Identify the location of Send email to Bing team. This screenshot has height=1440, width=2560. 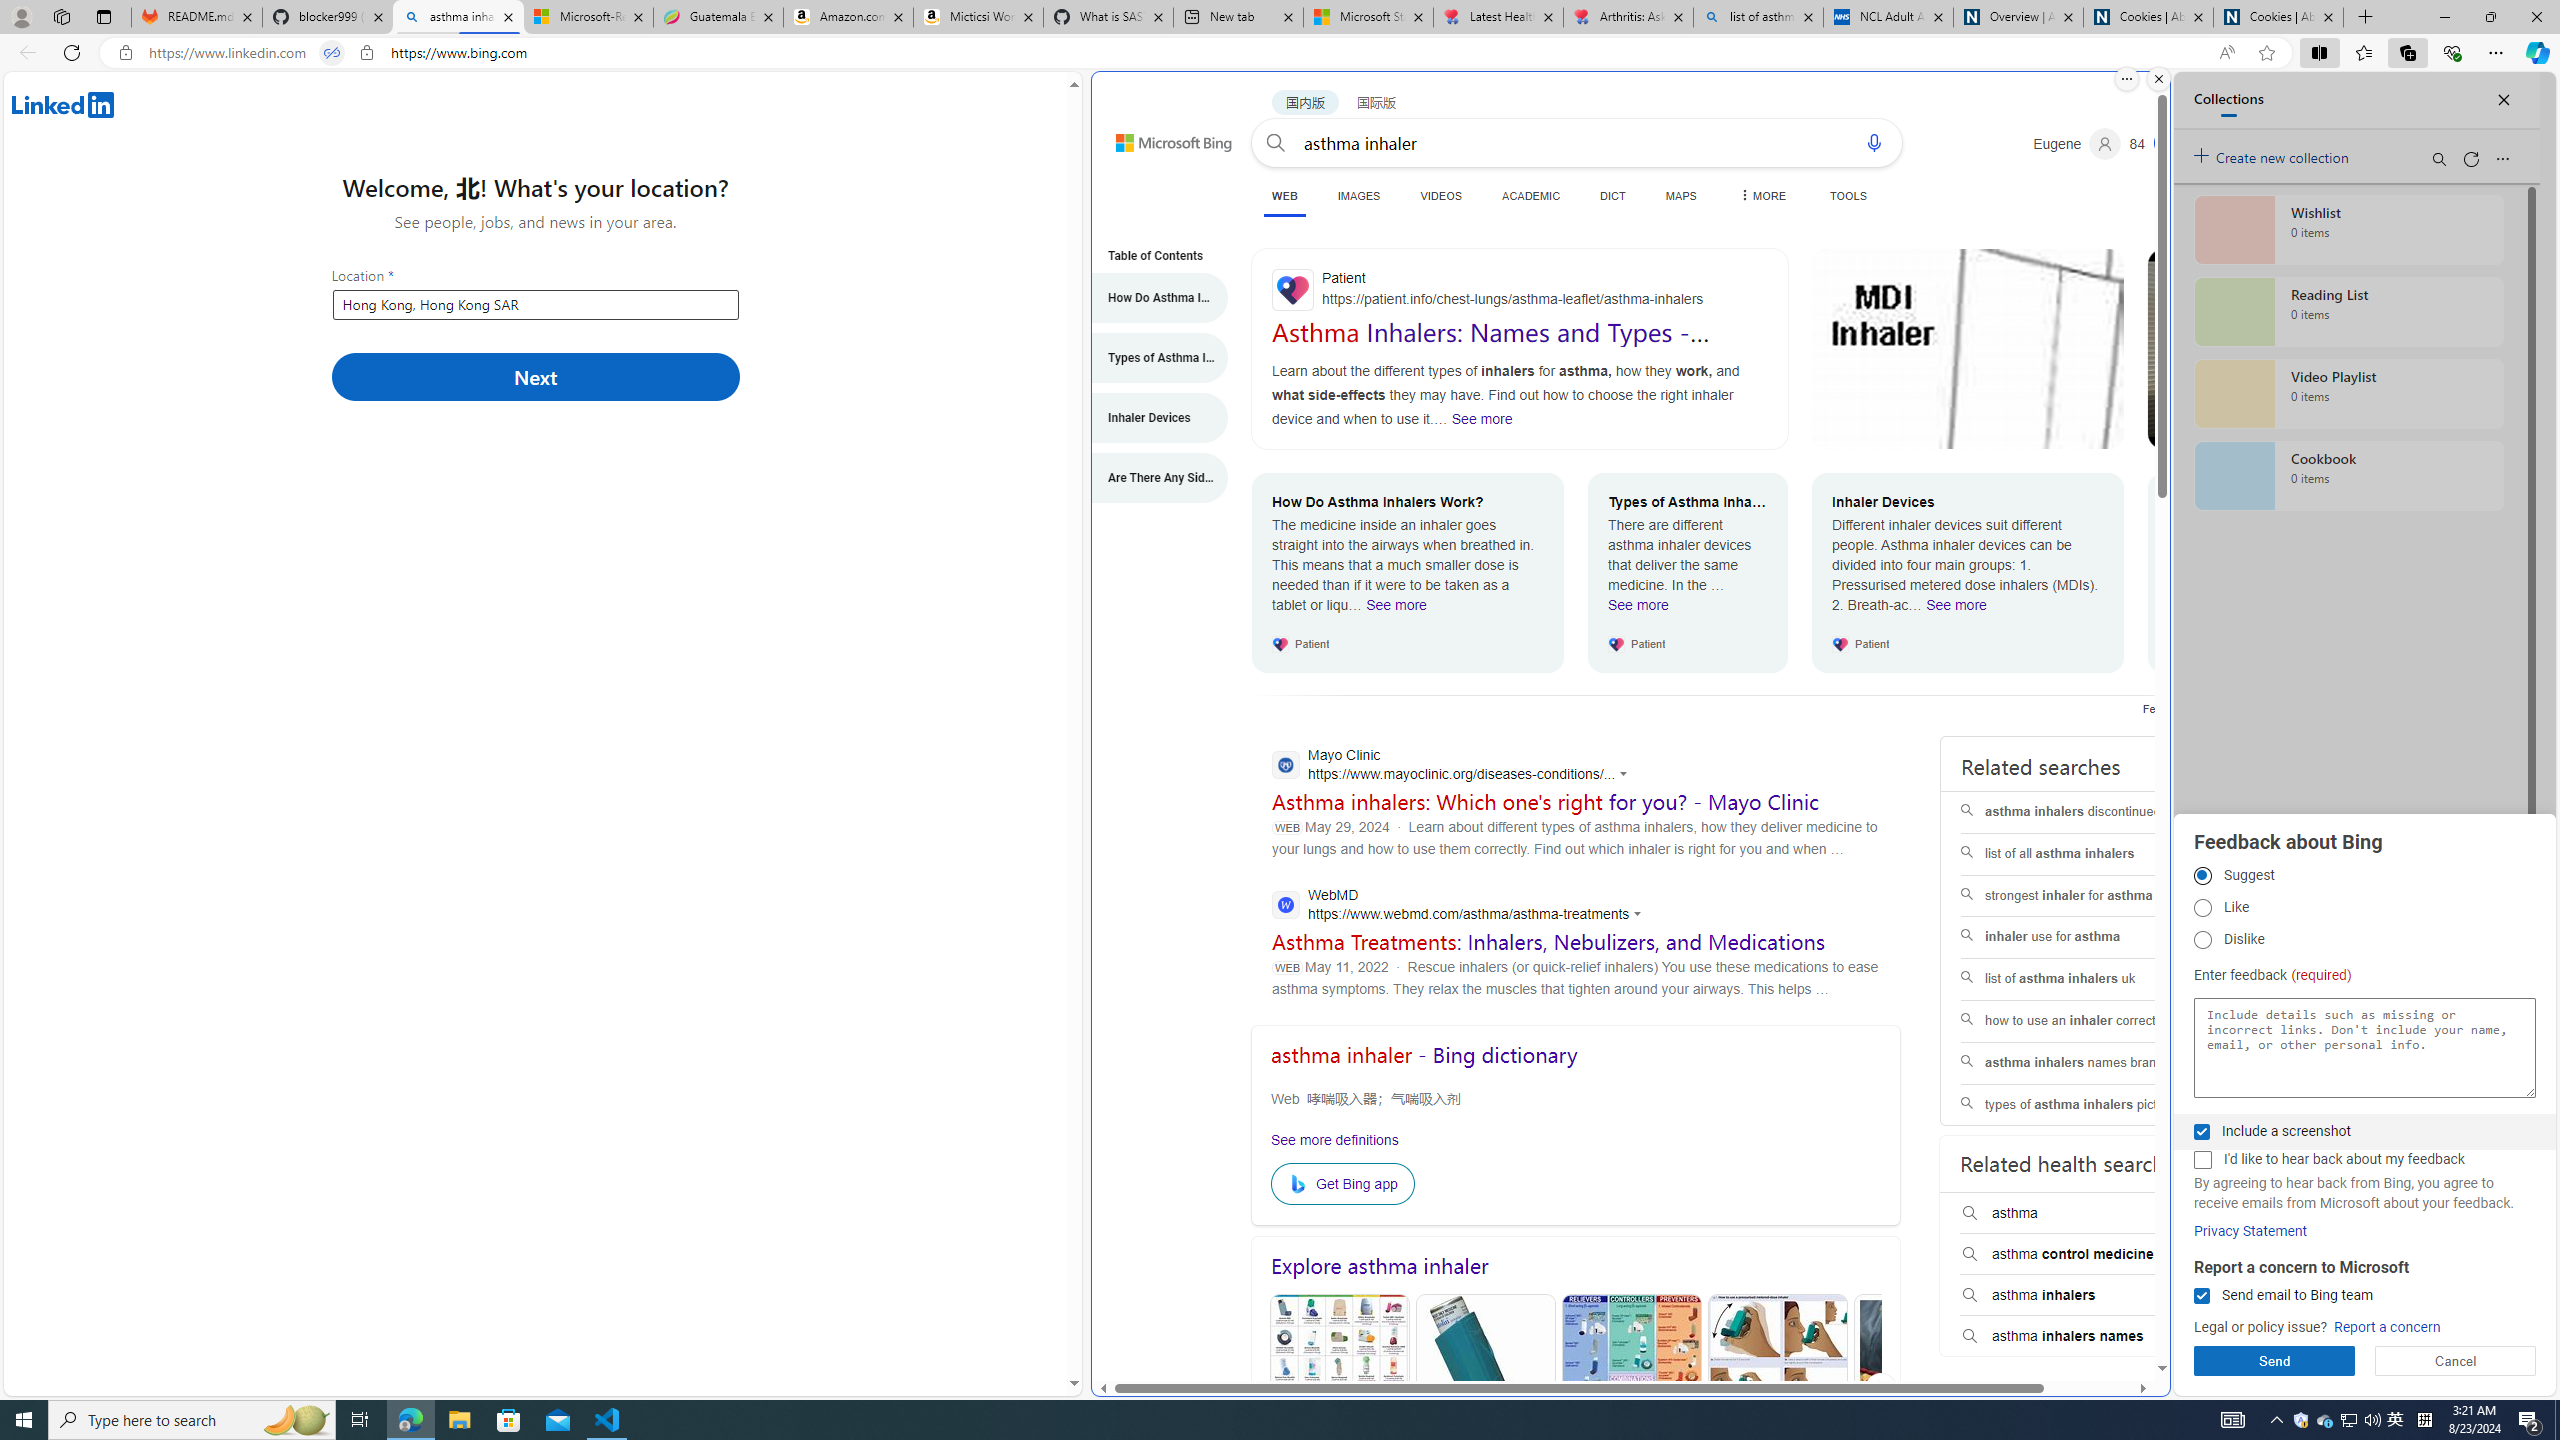
(2201, 1296).